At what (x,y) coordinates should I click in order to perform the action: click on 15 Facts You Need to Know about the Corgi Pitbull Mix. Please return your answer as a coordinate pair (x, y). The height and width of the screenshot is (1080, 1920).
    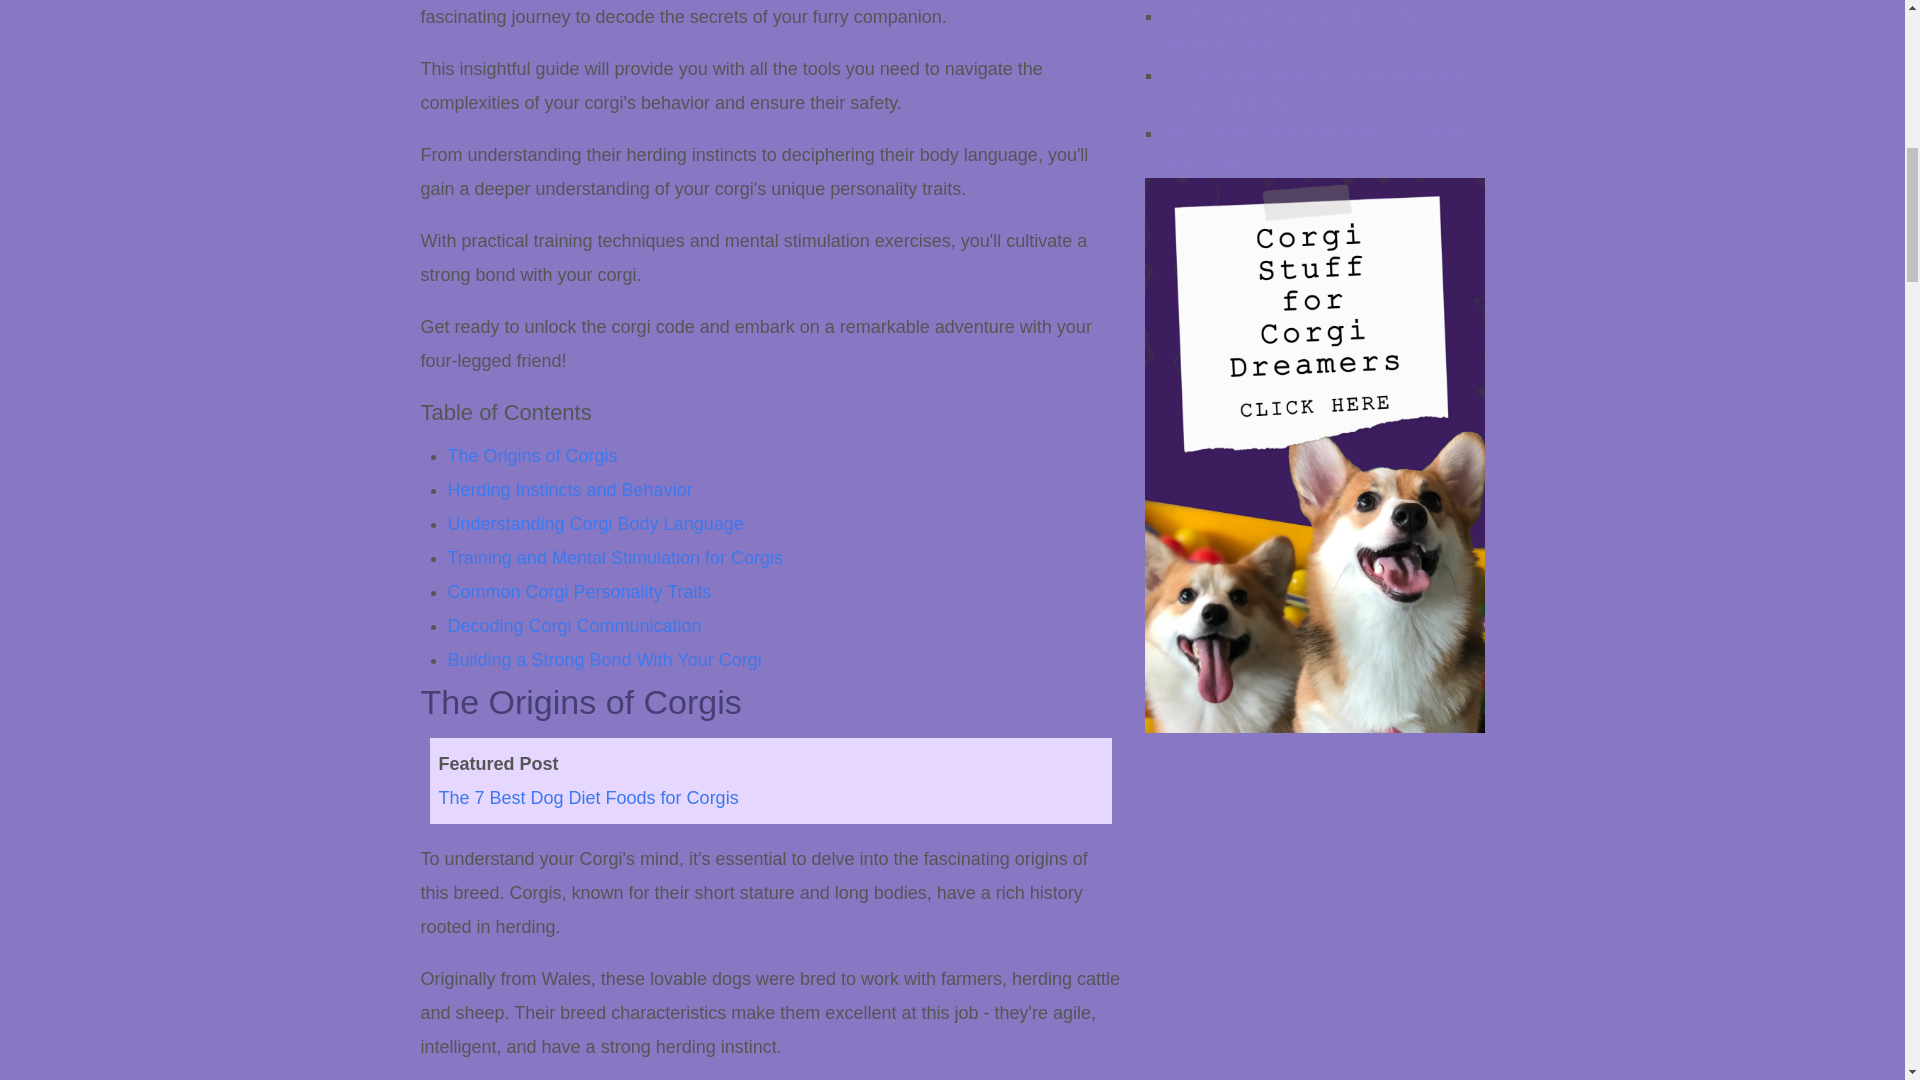
    Looking at the image, I should click on (1312, 89).